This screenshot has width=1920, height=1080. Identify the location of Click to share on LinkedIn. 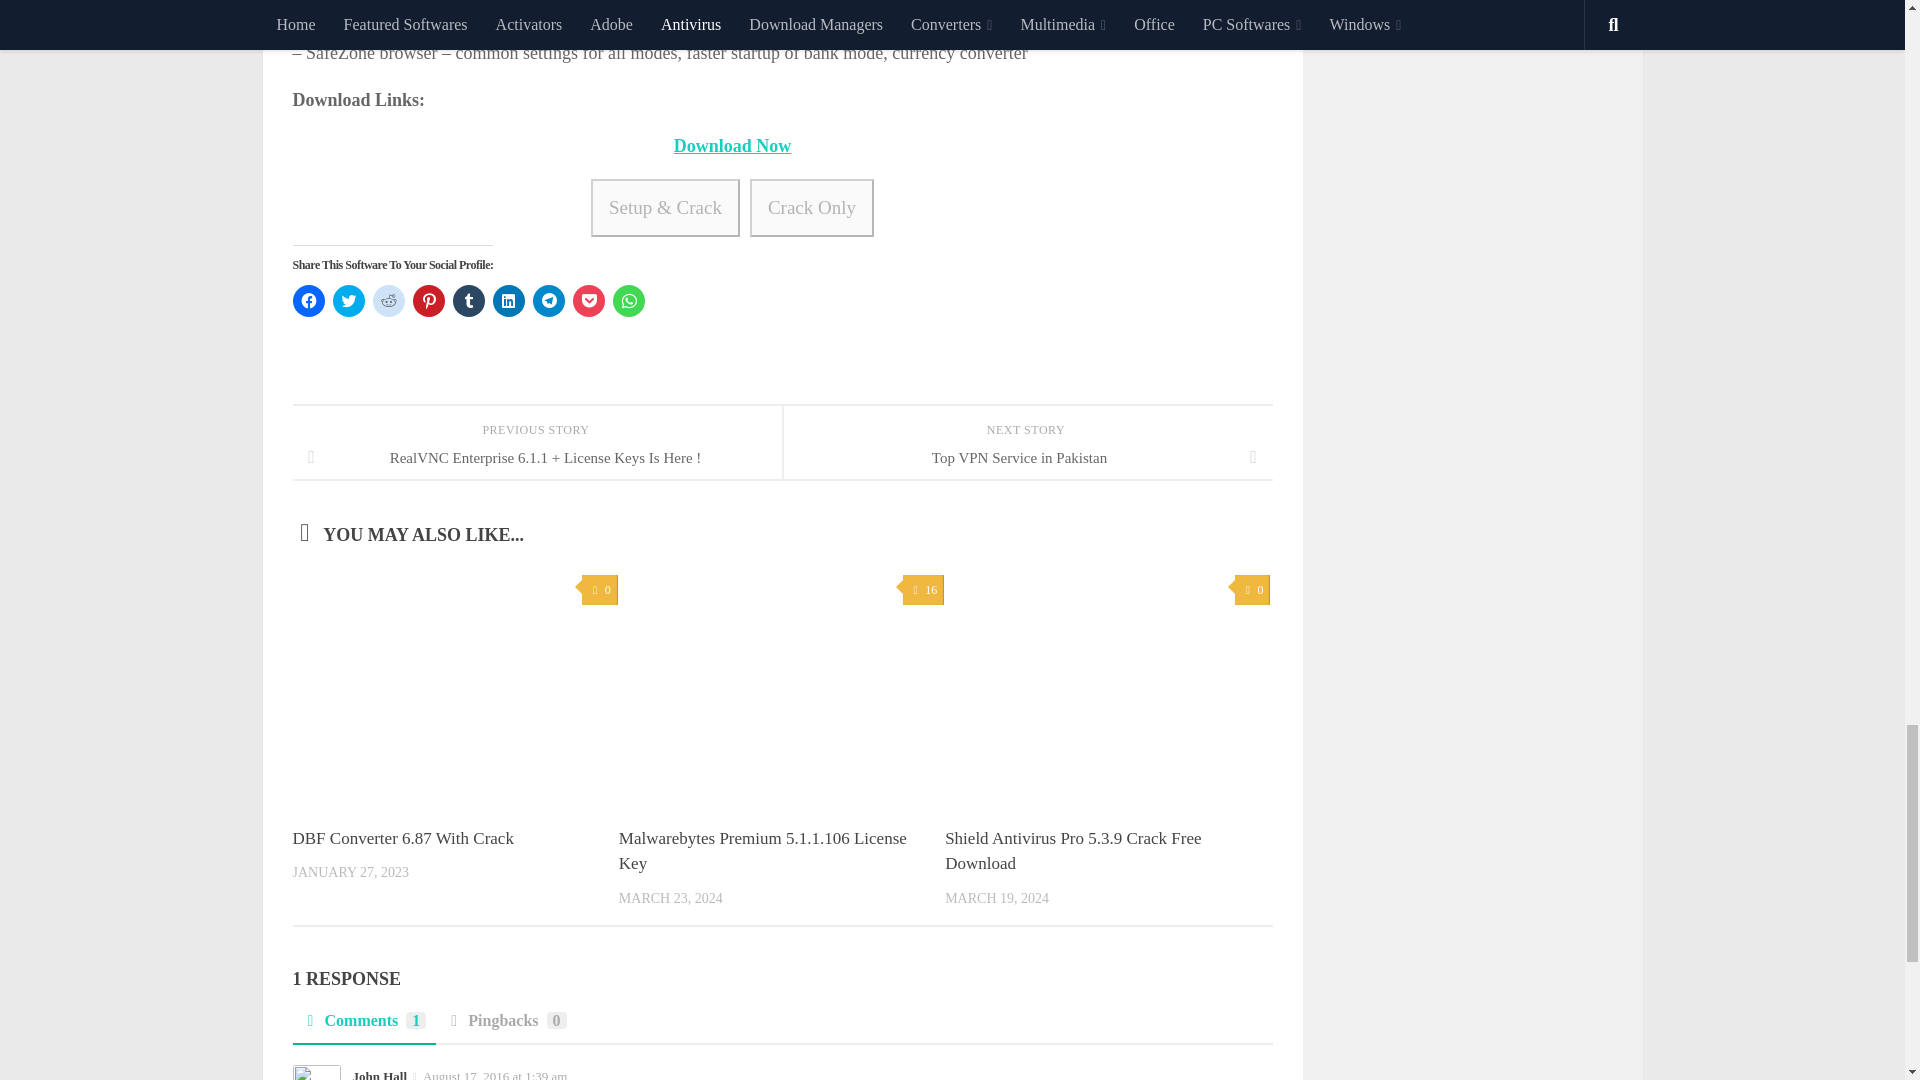
(508, 301).